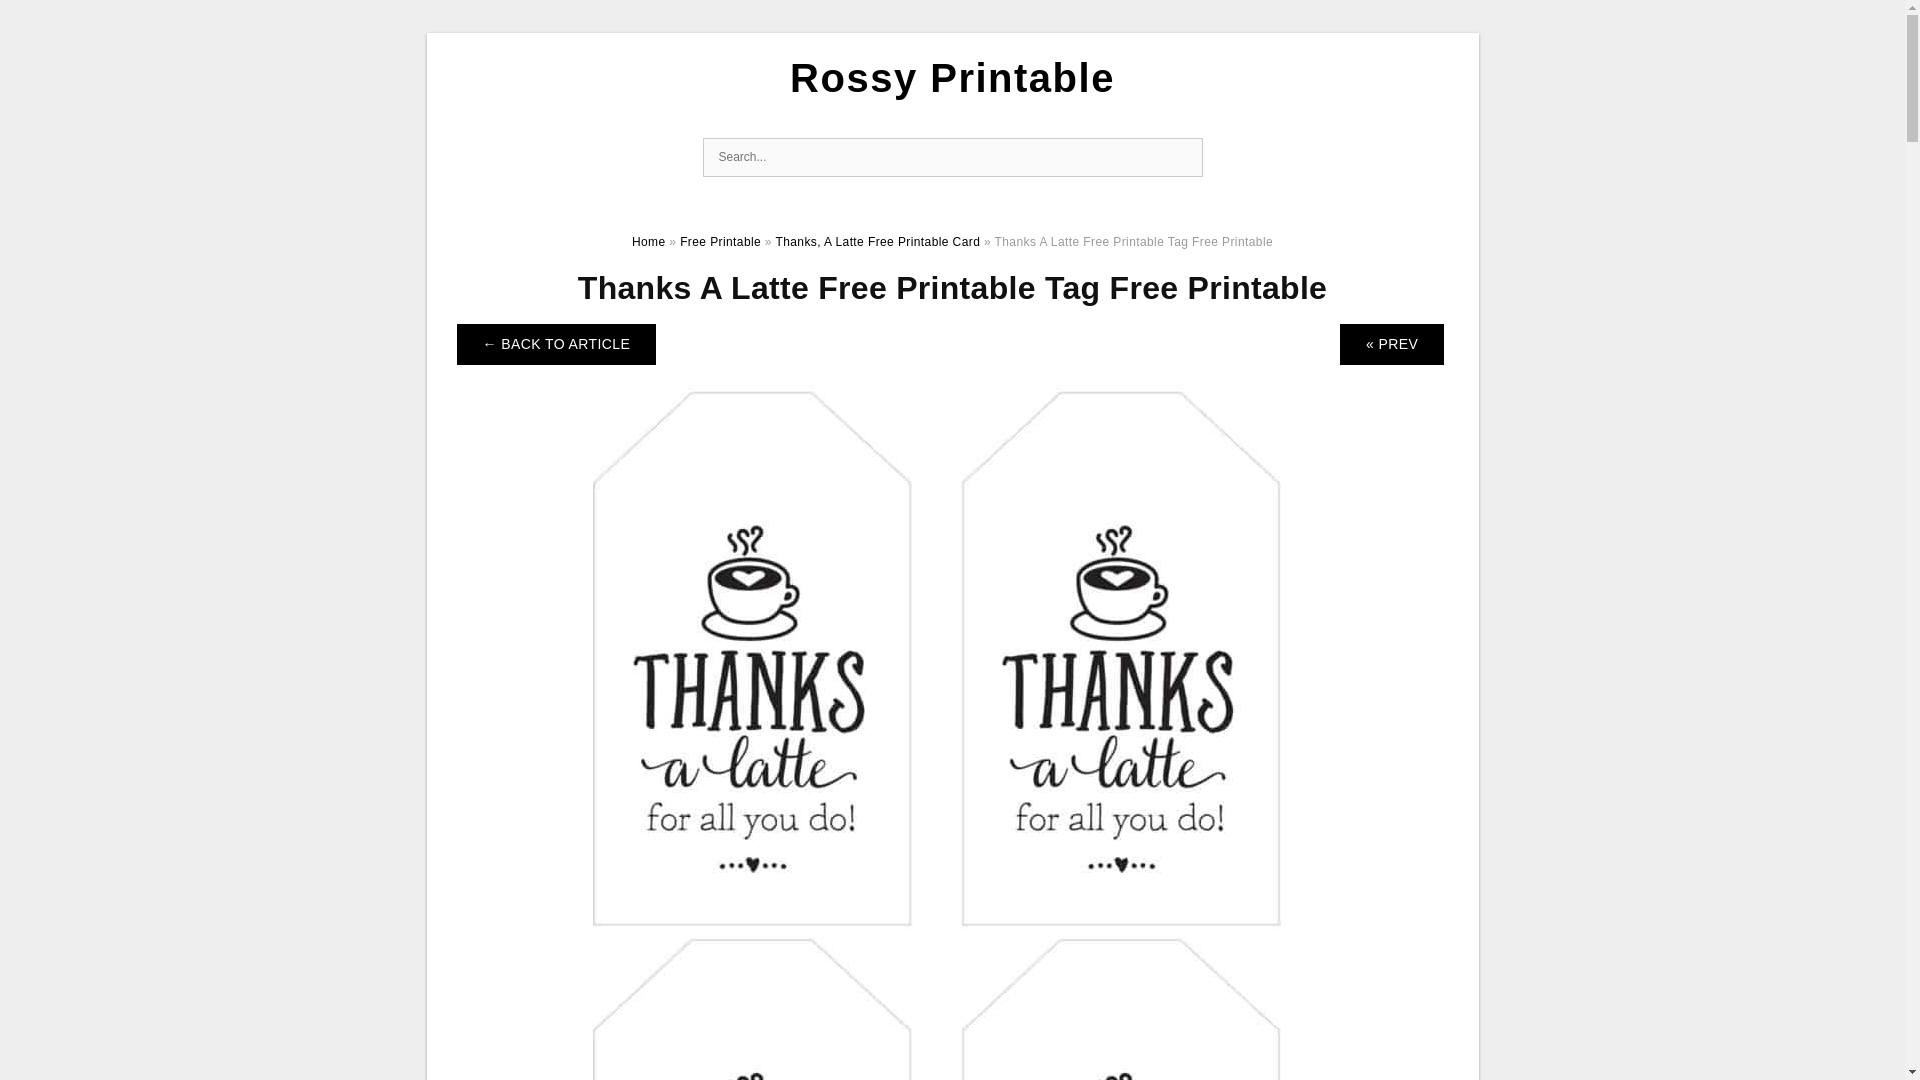 The width and height of the screenshot is (1920, 1080). What do you see at coordinates (952, 78) in the screenshot?
I see `Rossy Printable` at bounding box center [952, 78].